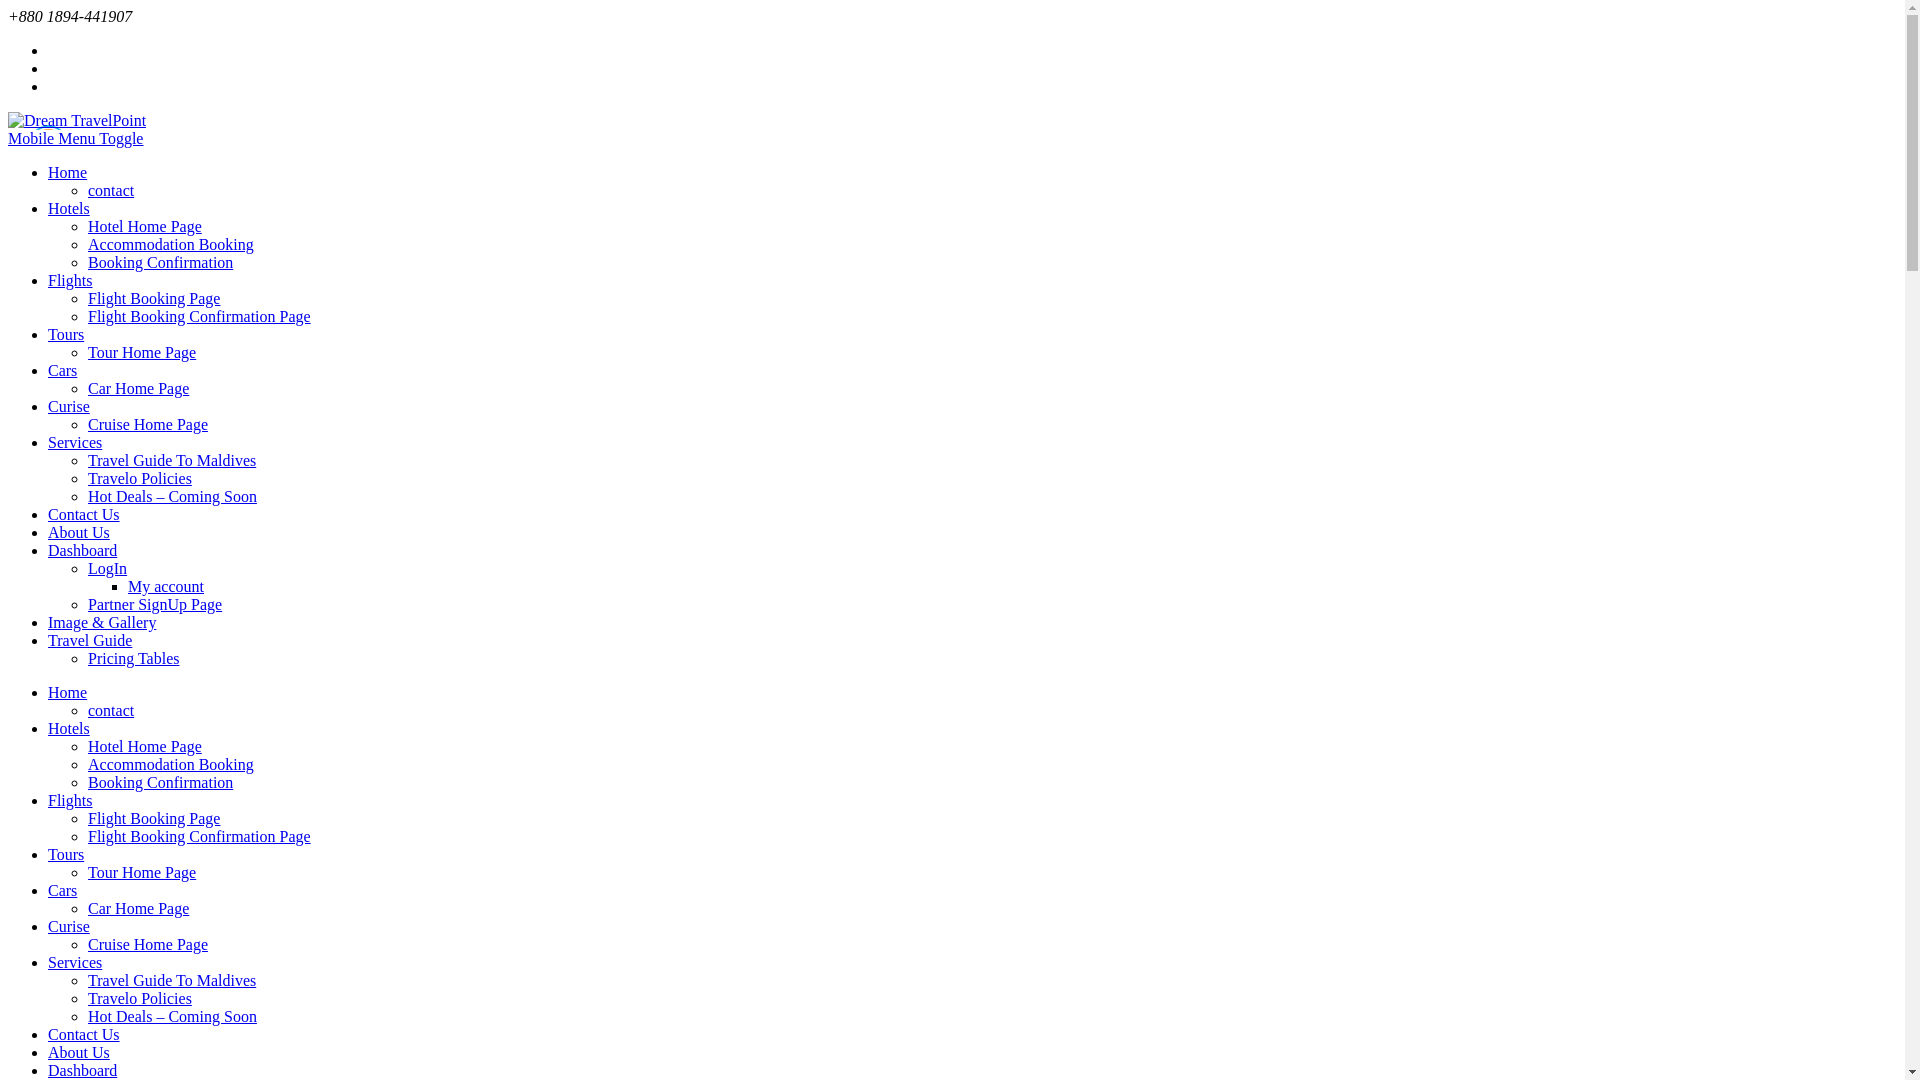 Image resolution: width=1920 pixels, height=1080 pixels. What do you see at coordinates (138, 908) in the screenshot?
I see `Car Home Page` at bounding box center [138, 908].